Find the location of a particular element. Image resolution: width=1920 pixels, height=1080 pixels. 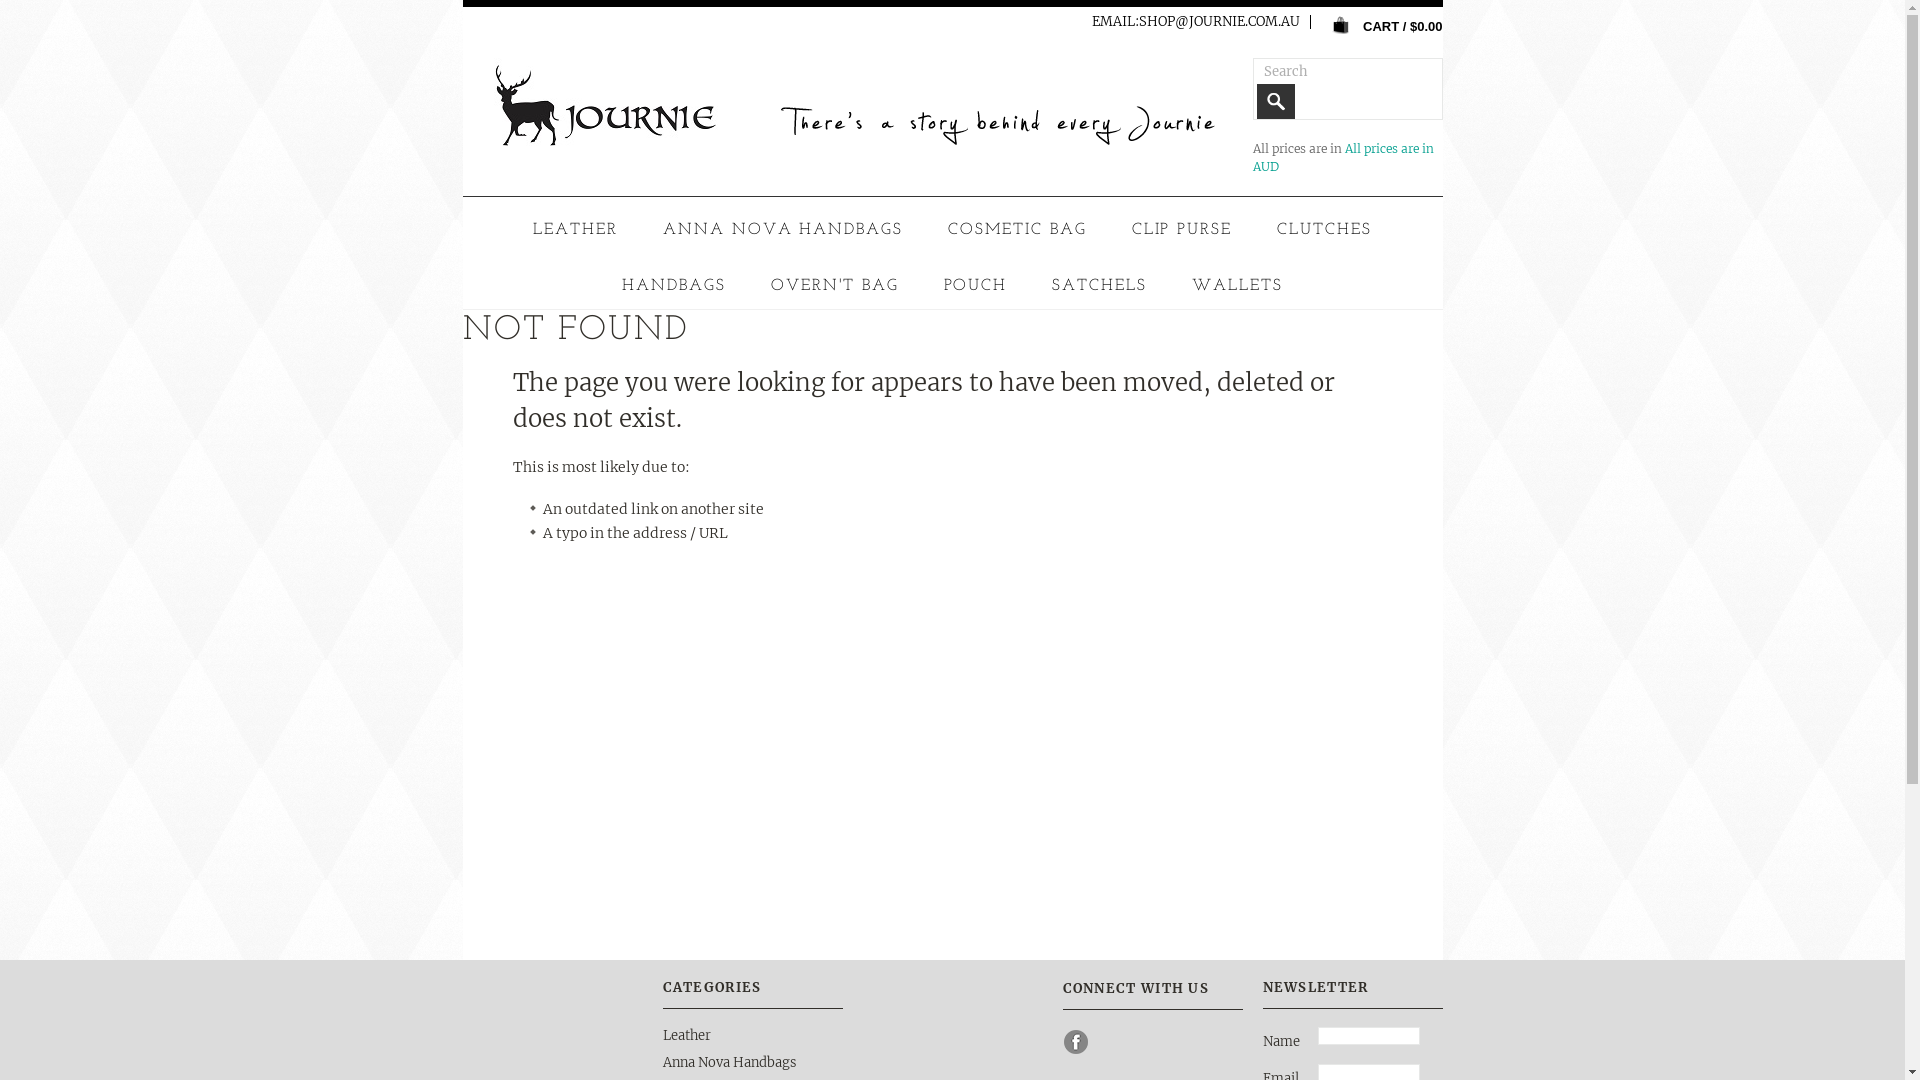

Leather is located at coordinates (686, 1036).